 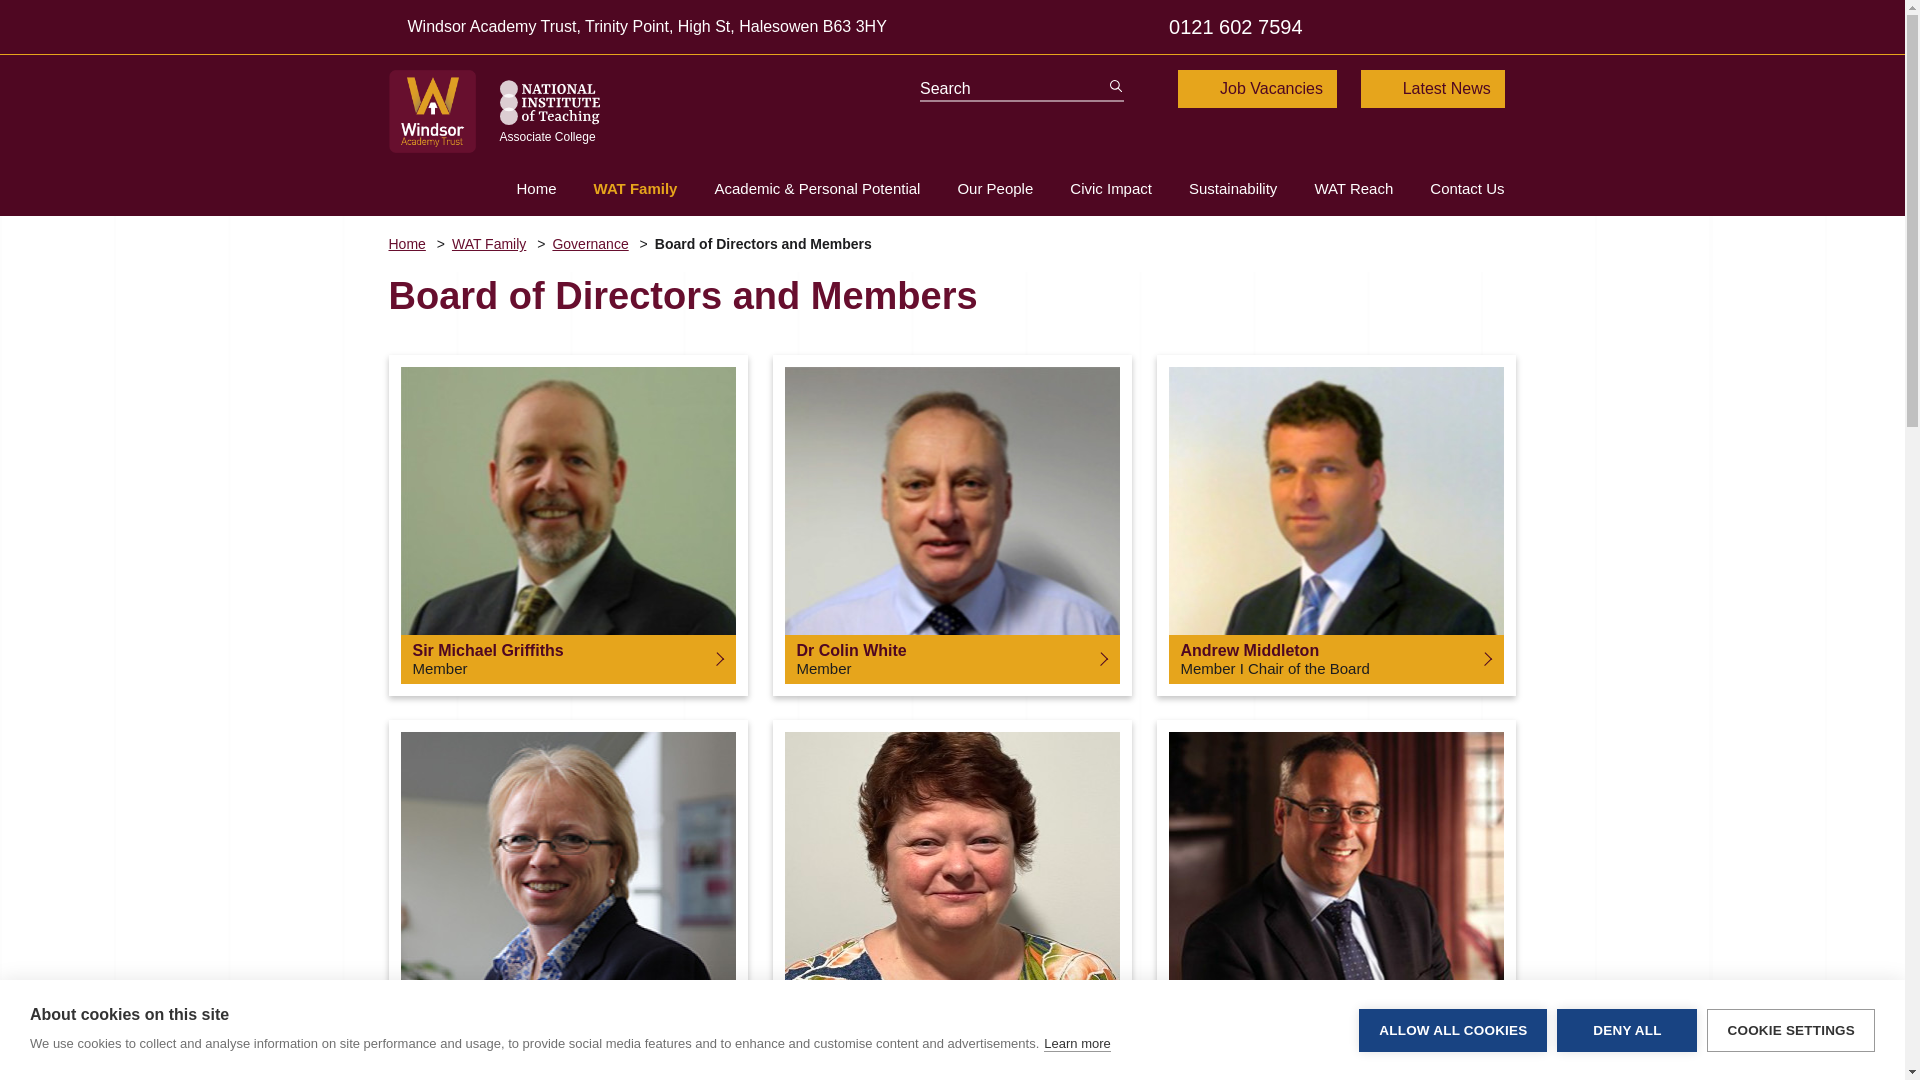 I want to click on 0121 602 7594, so click(x=1224, y=26).